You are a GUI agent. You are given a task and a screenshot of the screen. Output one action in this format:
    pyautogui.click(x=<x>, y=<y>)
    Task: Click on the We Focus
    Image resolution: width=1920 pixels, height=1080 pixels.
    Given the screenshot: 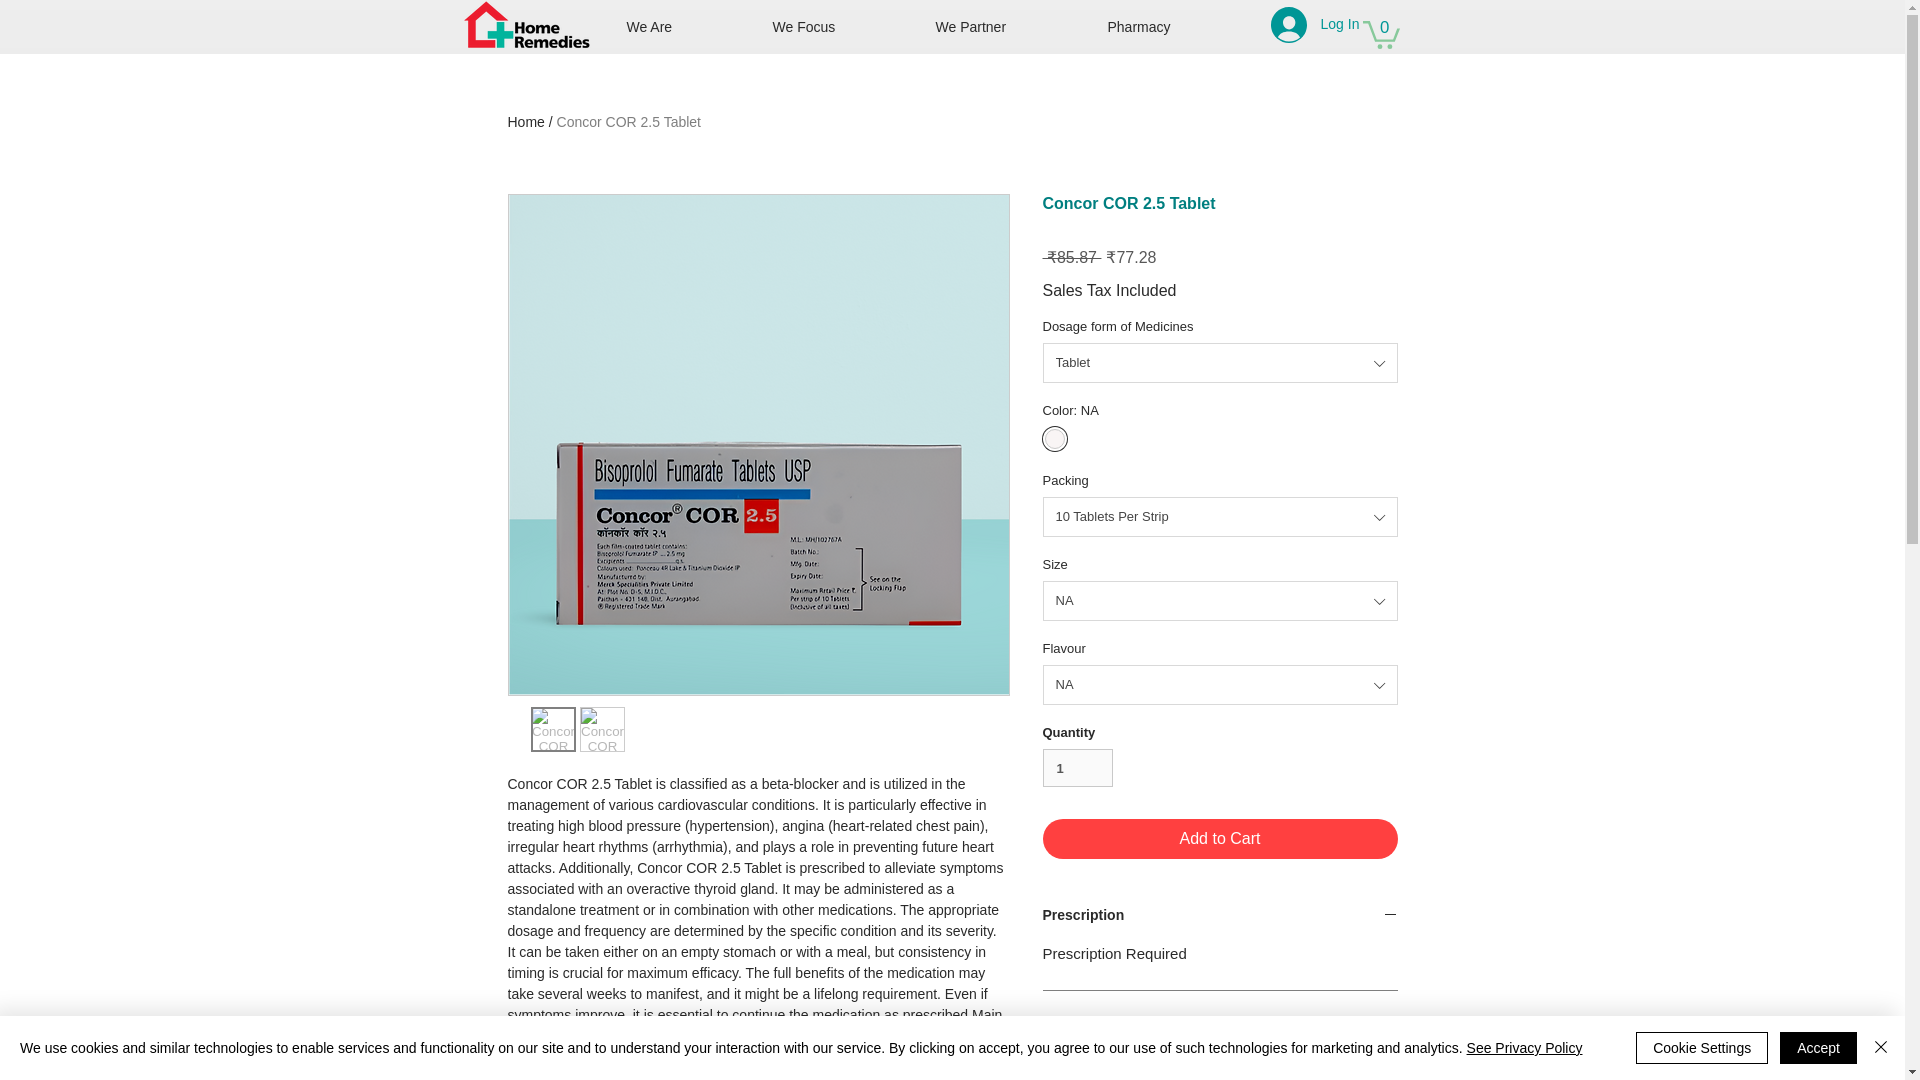 What is the action you would take?
    pyautogui.click(x=840, y=27)
    